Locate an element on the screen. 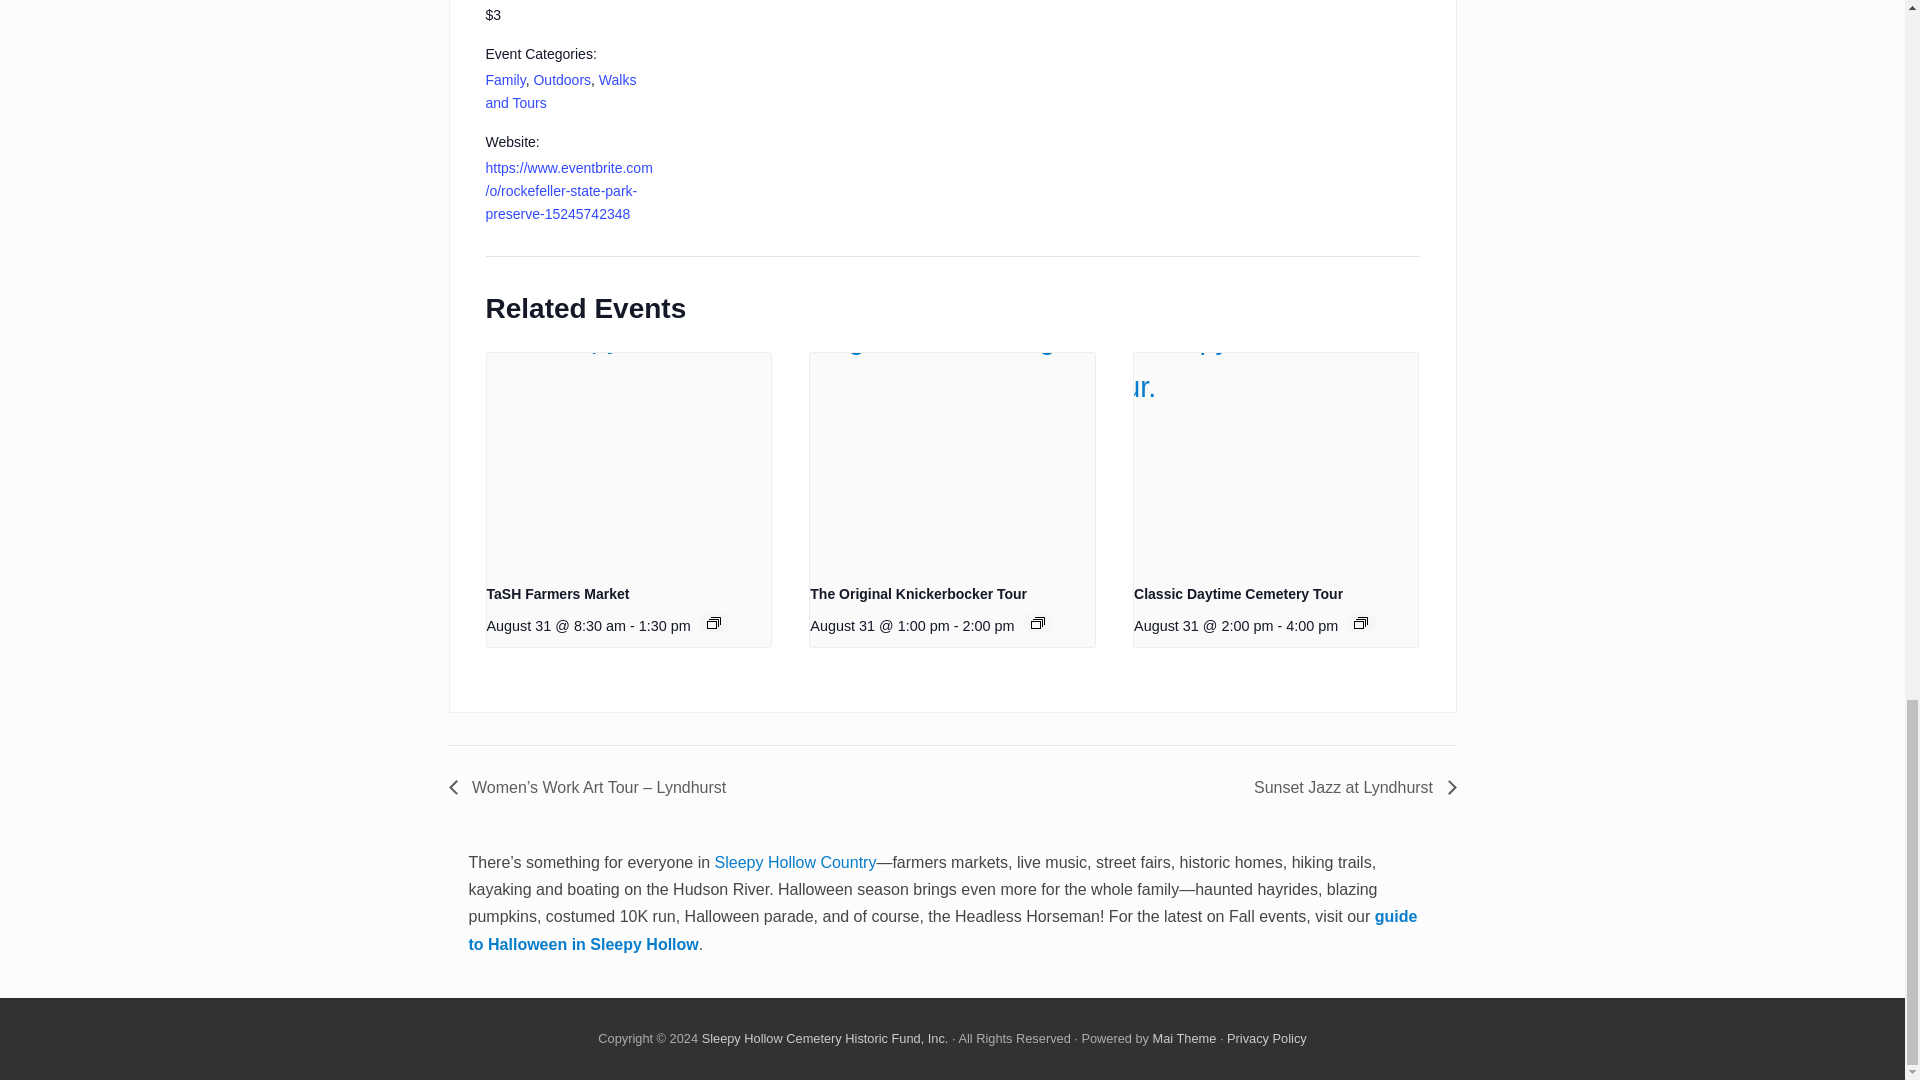 Image resolution: width=1920 pixels, height=1080 pixels. Visit Sleepy Hollow is located at coordinates (825, 1038).